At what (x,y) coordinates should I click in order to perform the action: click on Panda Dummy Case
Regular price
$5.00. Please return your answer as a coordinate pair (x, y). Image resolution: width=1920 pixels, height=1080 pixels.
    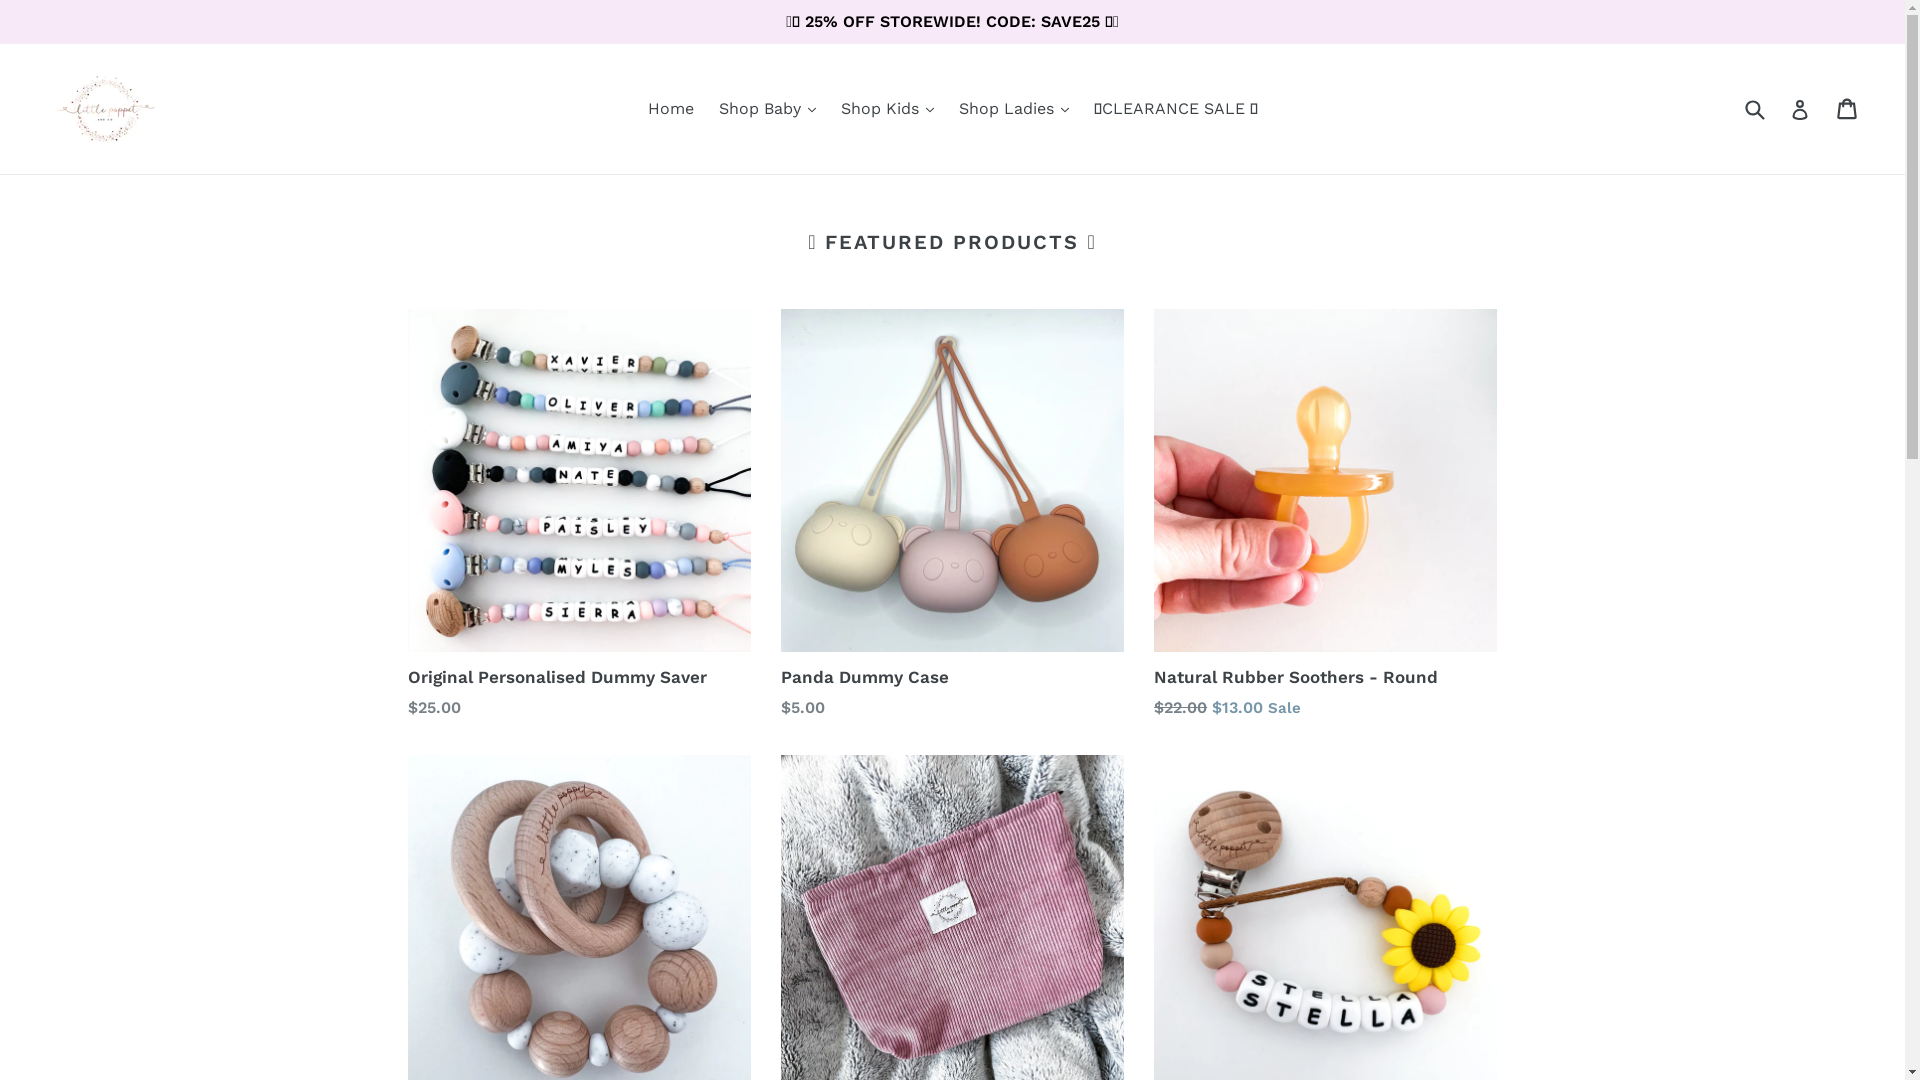
    Looking at the image, I should click on (952, 514).